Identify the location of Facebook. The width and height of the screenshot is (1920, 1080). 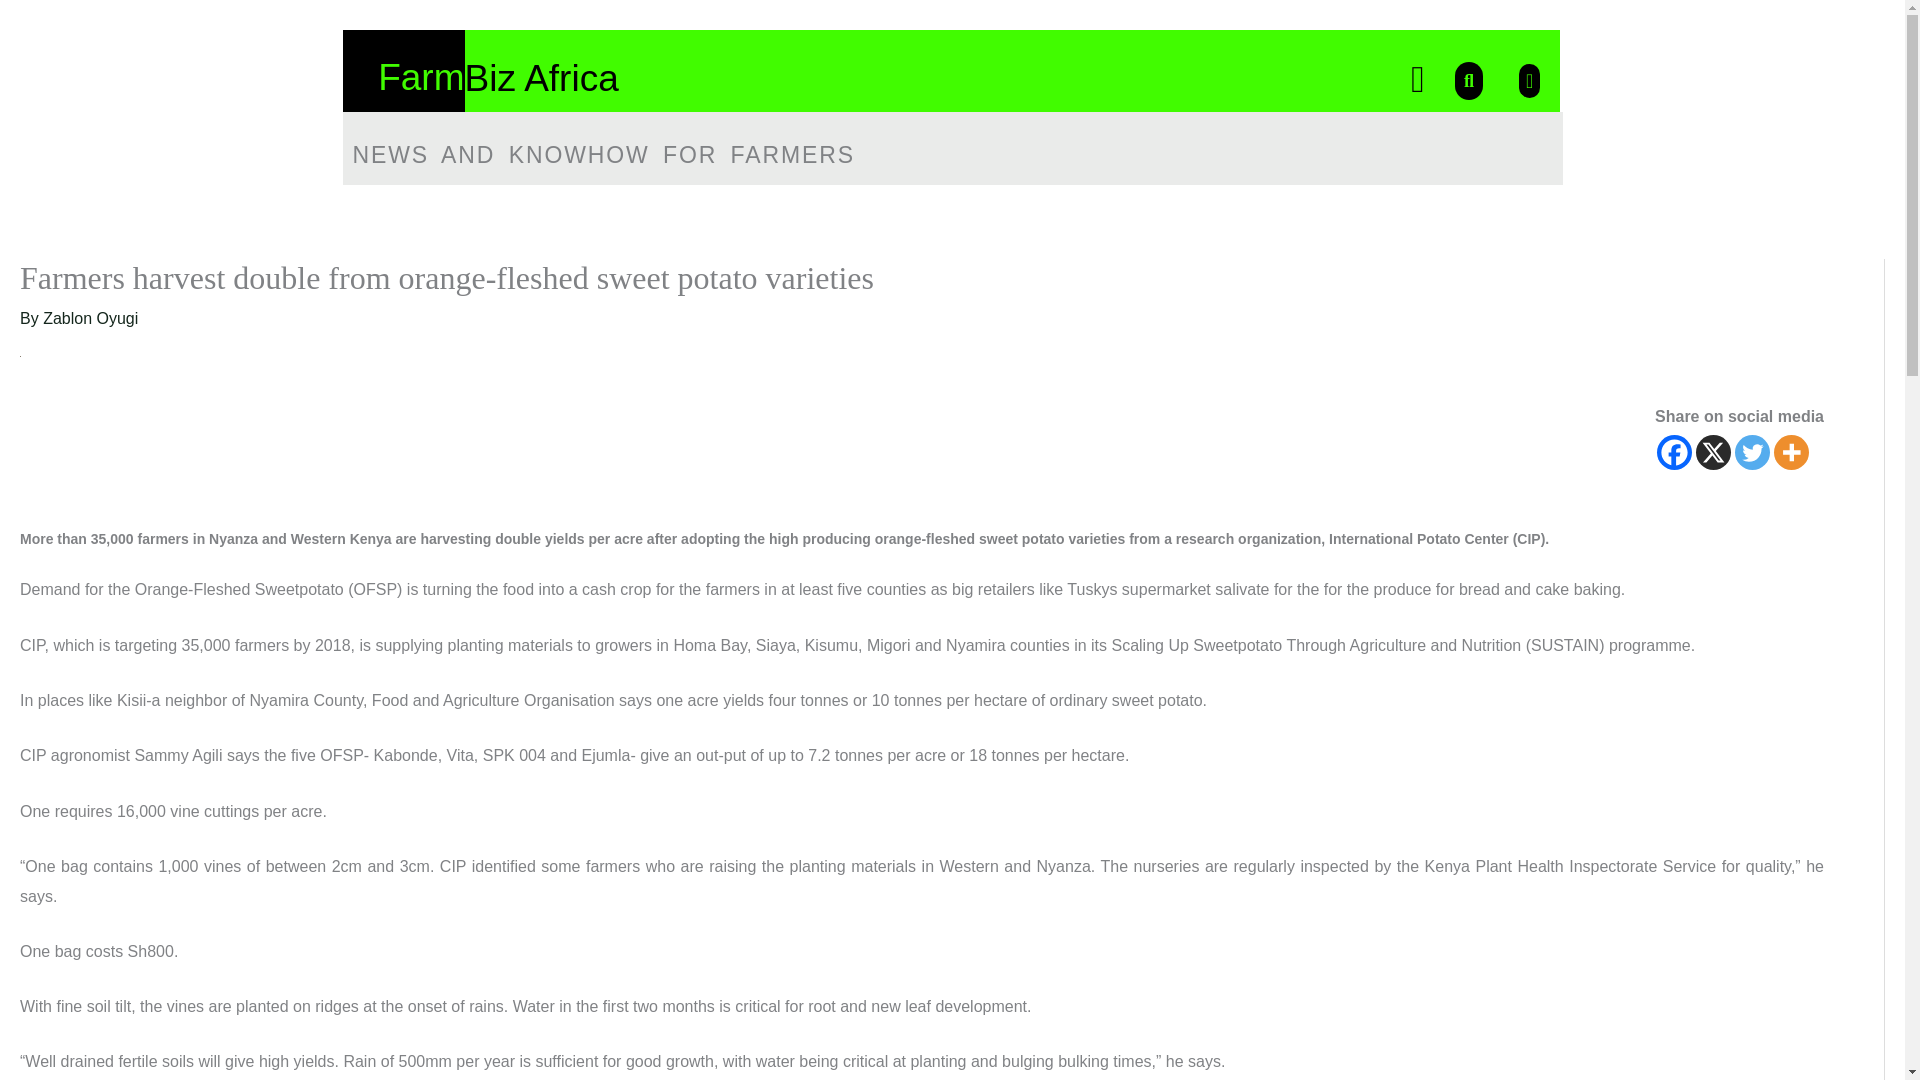
(1674, 452).